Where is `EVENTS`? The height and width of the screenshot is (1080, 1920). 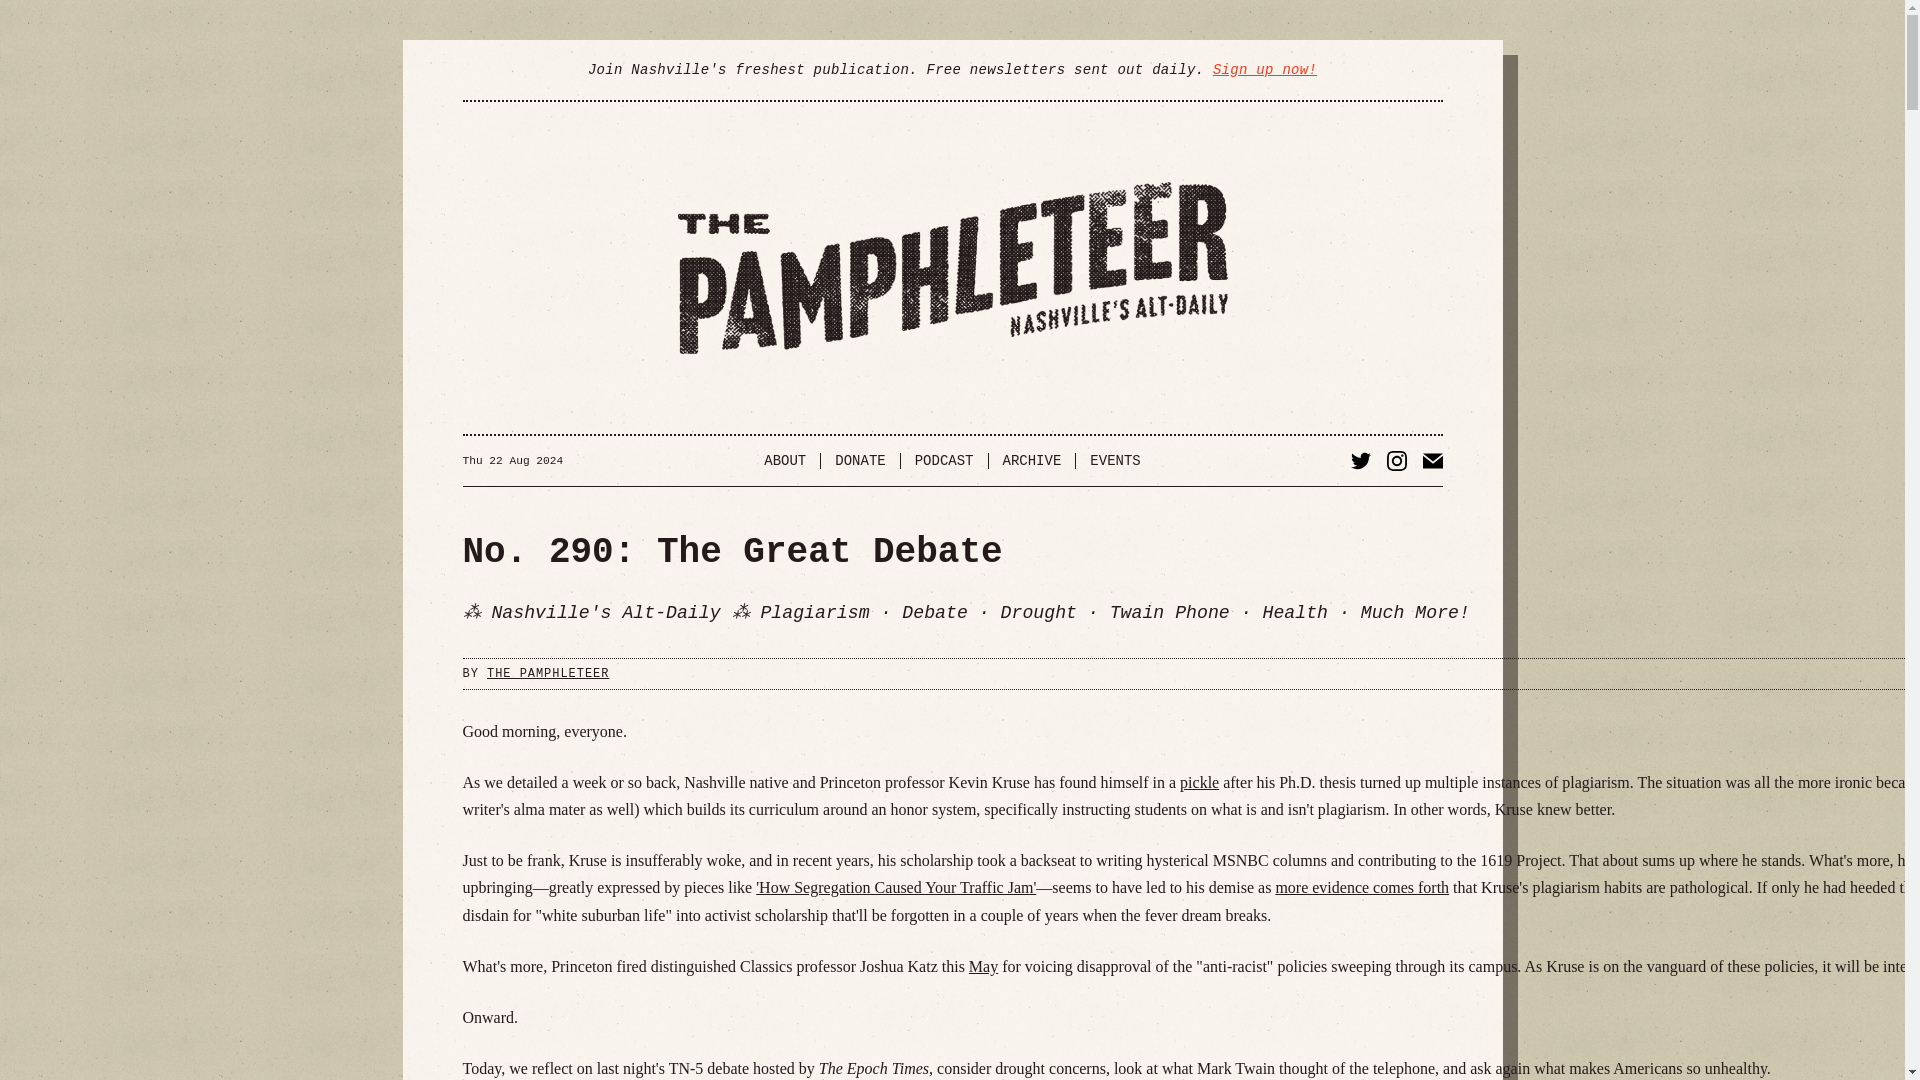 EVENTS is located at coordinates (1114, 460).